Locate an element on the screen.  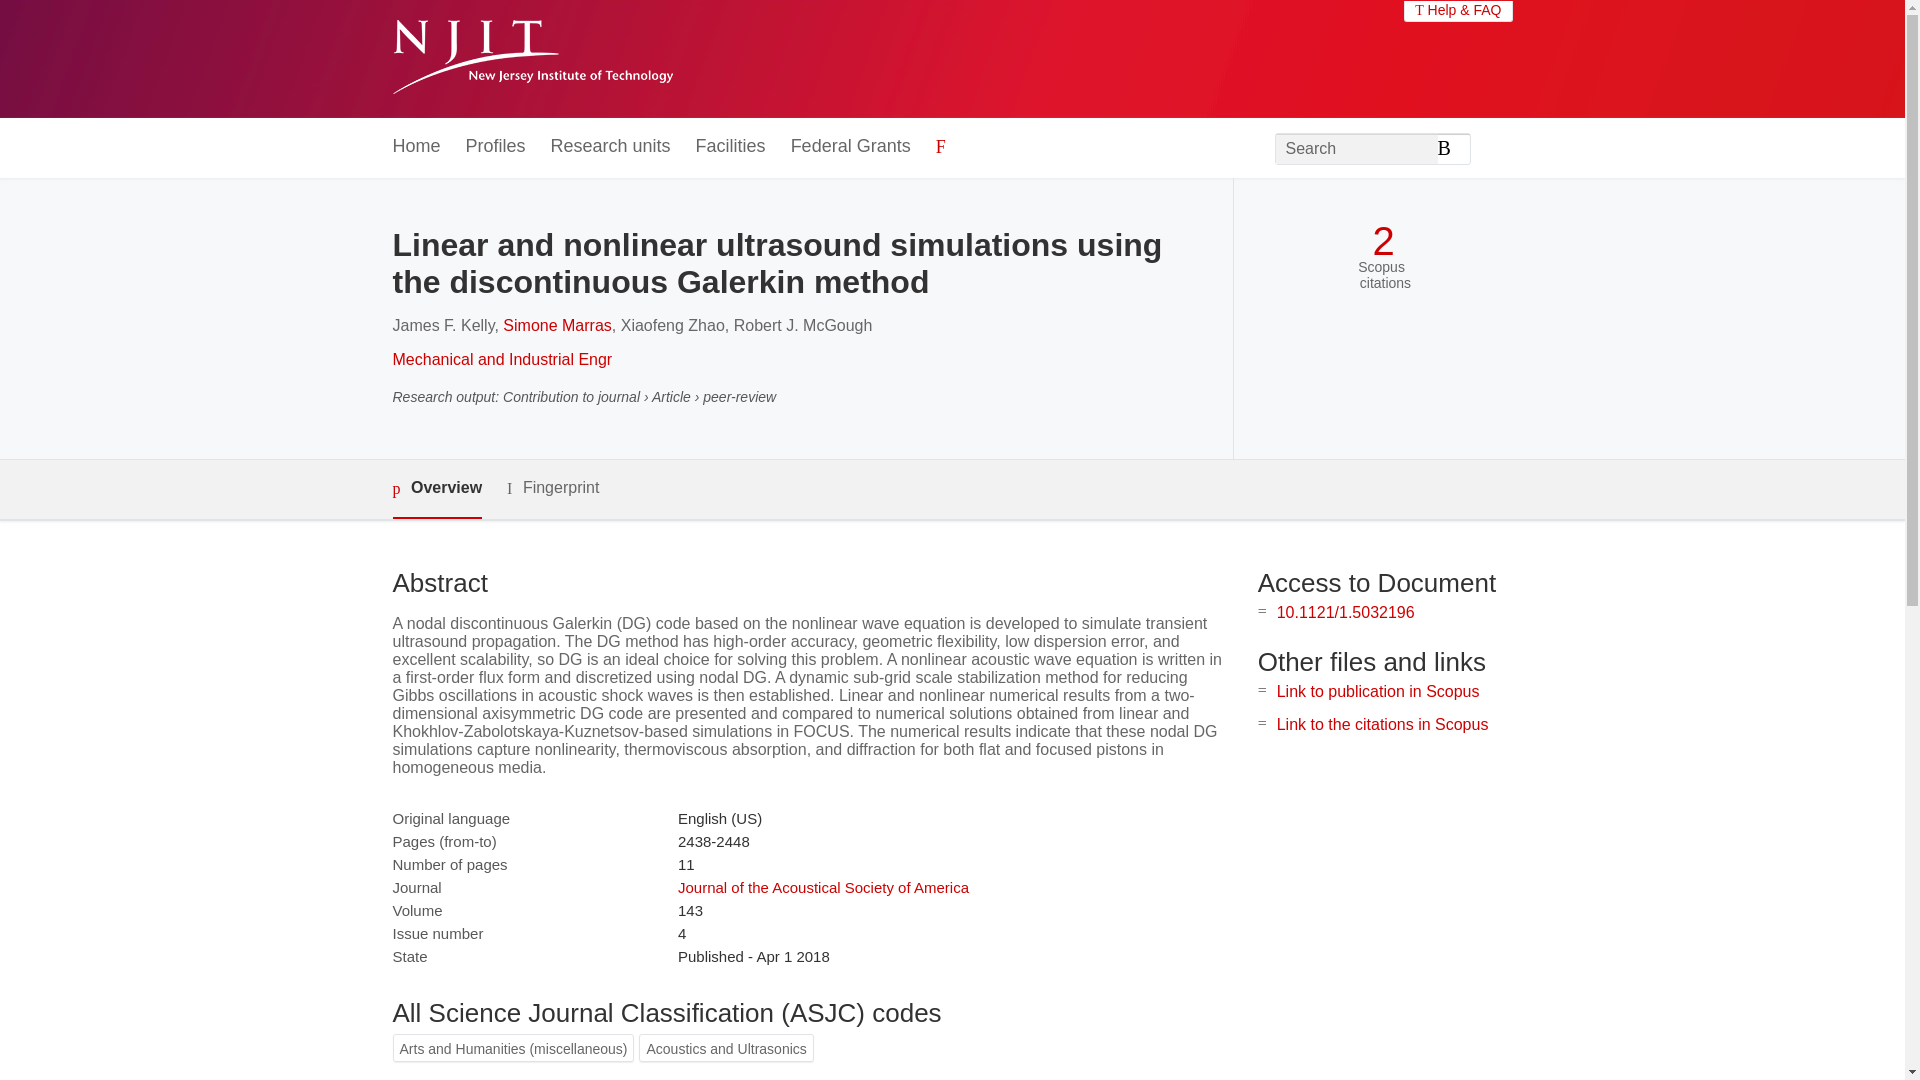
Facilities is located at coordinates (730, 147).